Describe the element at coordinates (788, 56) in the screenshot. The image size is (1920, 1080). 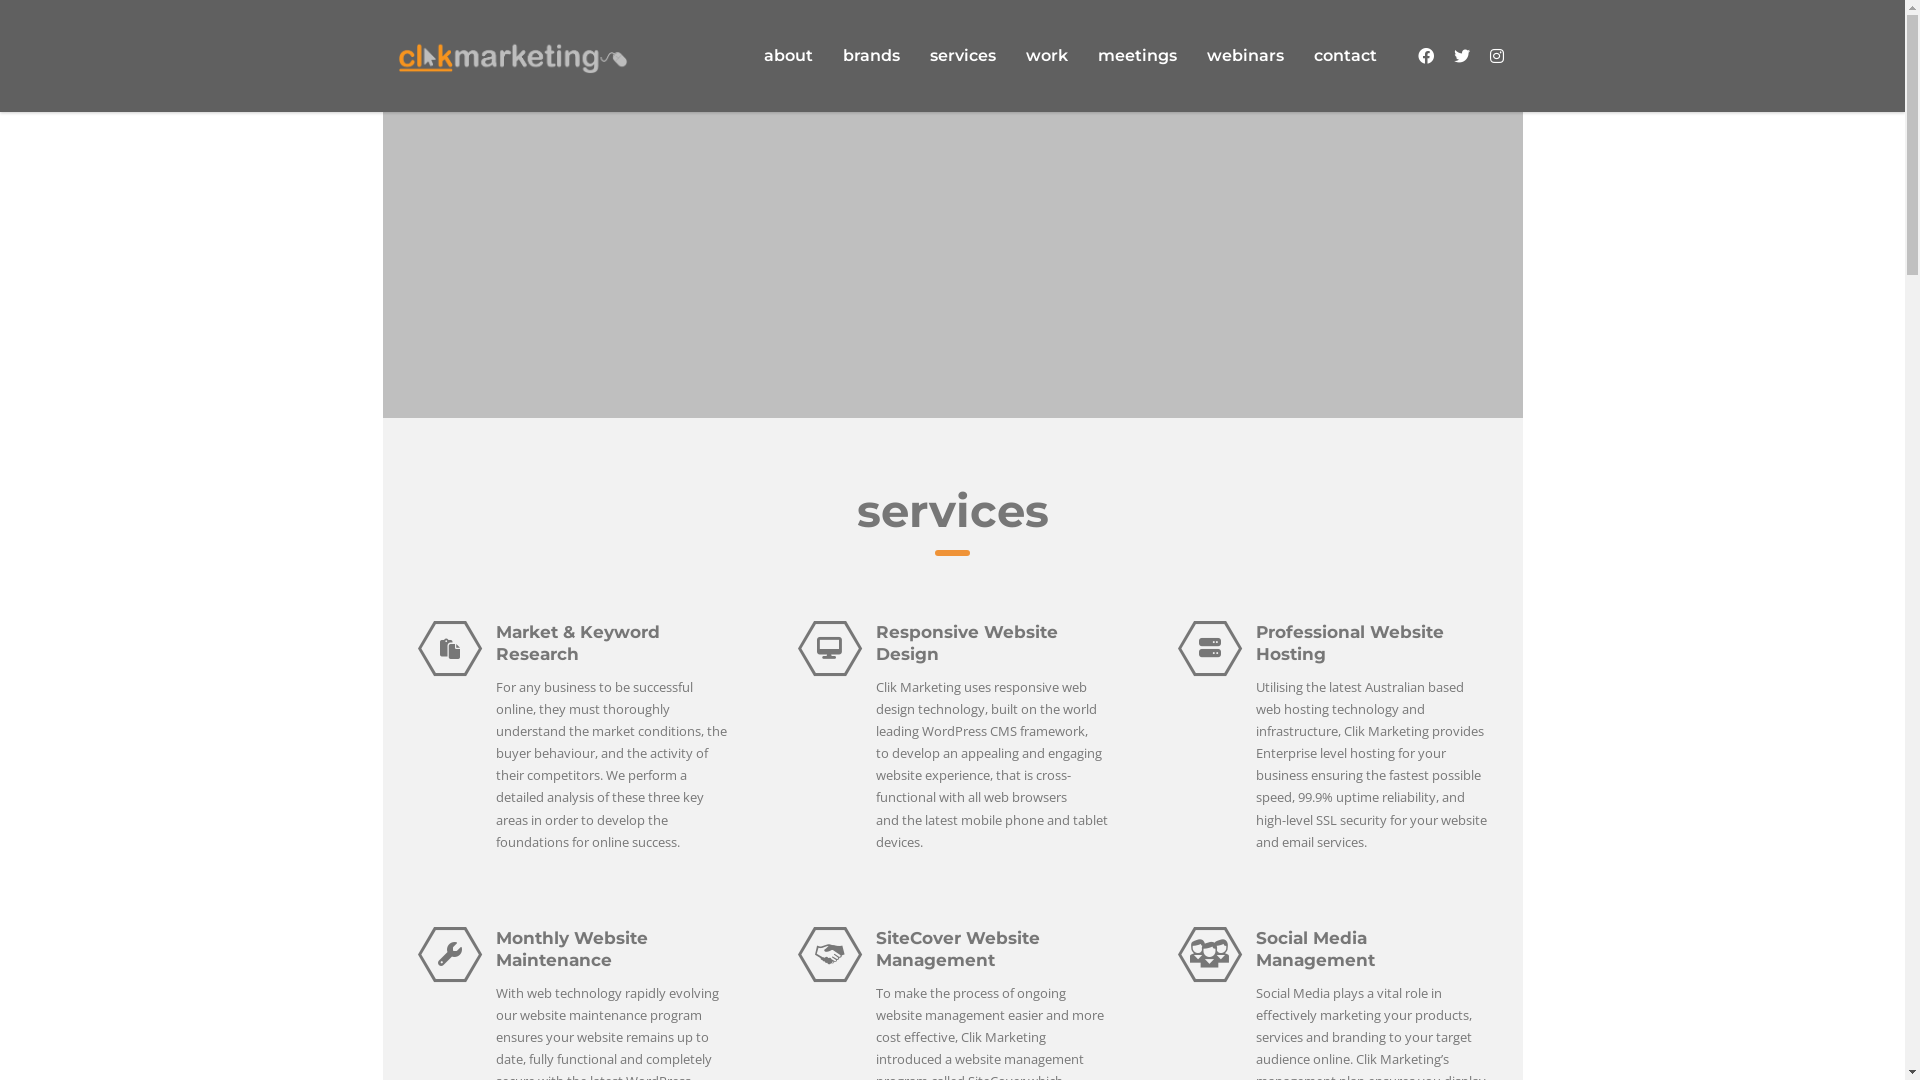
I see `about` at that location.